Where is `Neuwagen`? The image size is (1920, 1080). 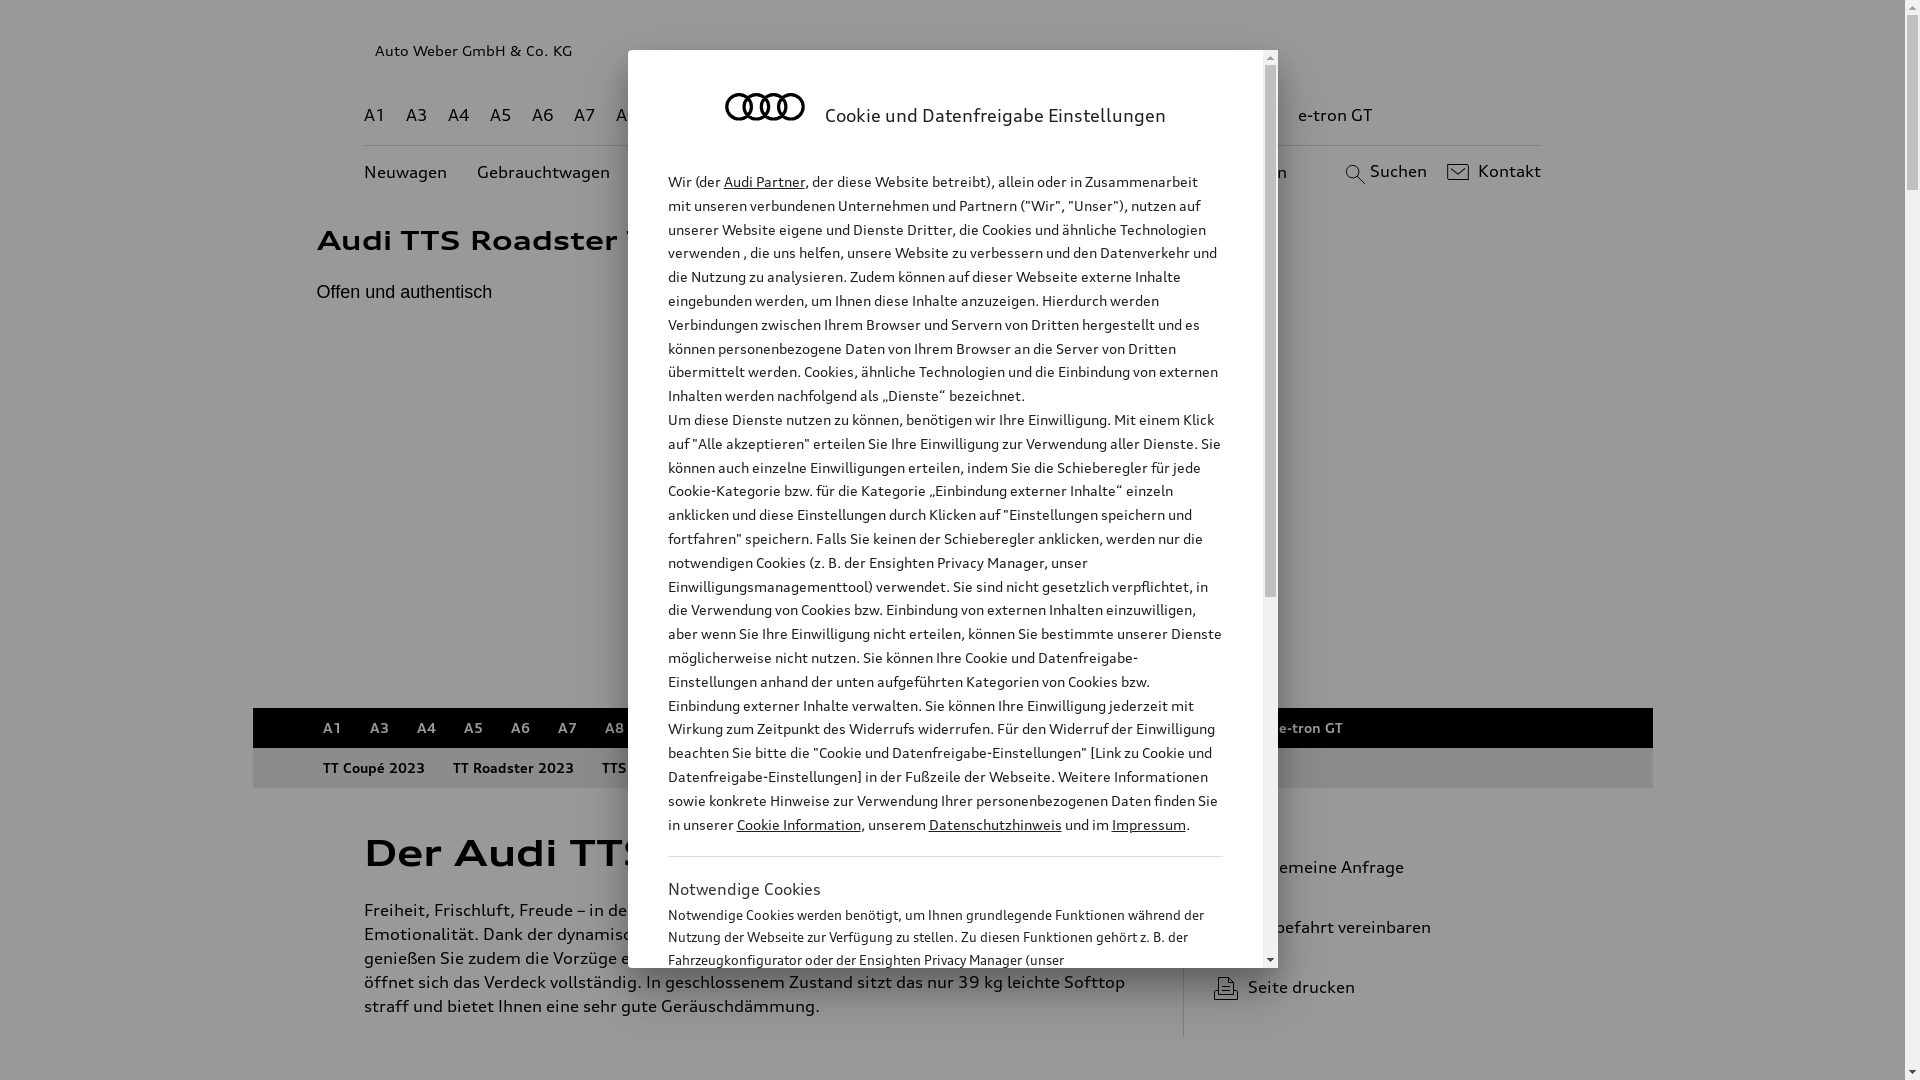
Neuwagen is located at coordinates (406, 172).